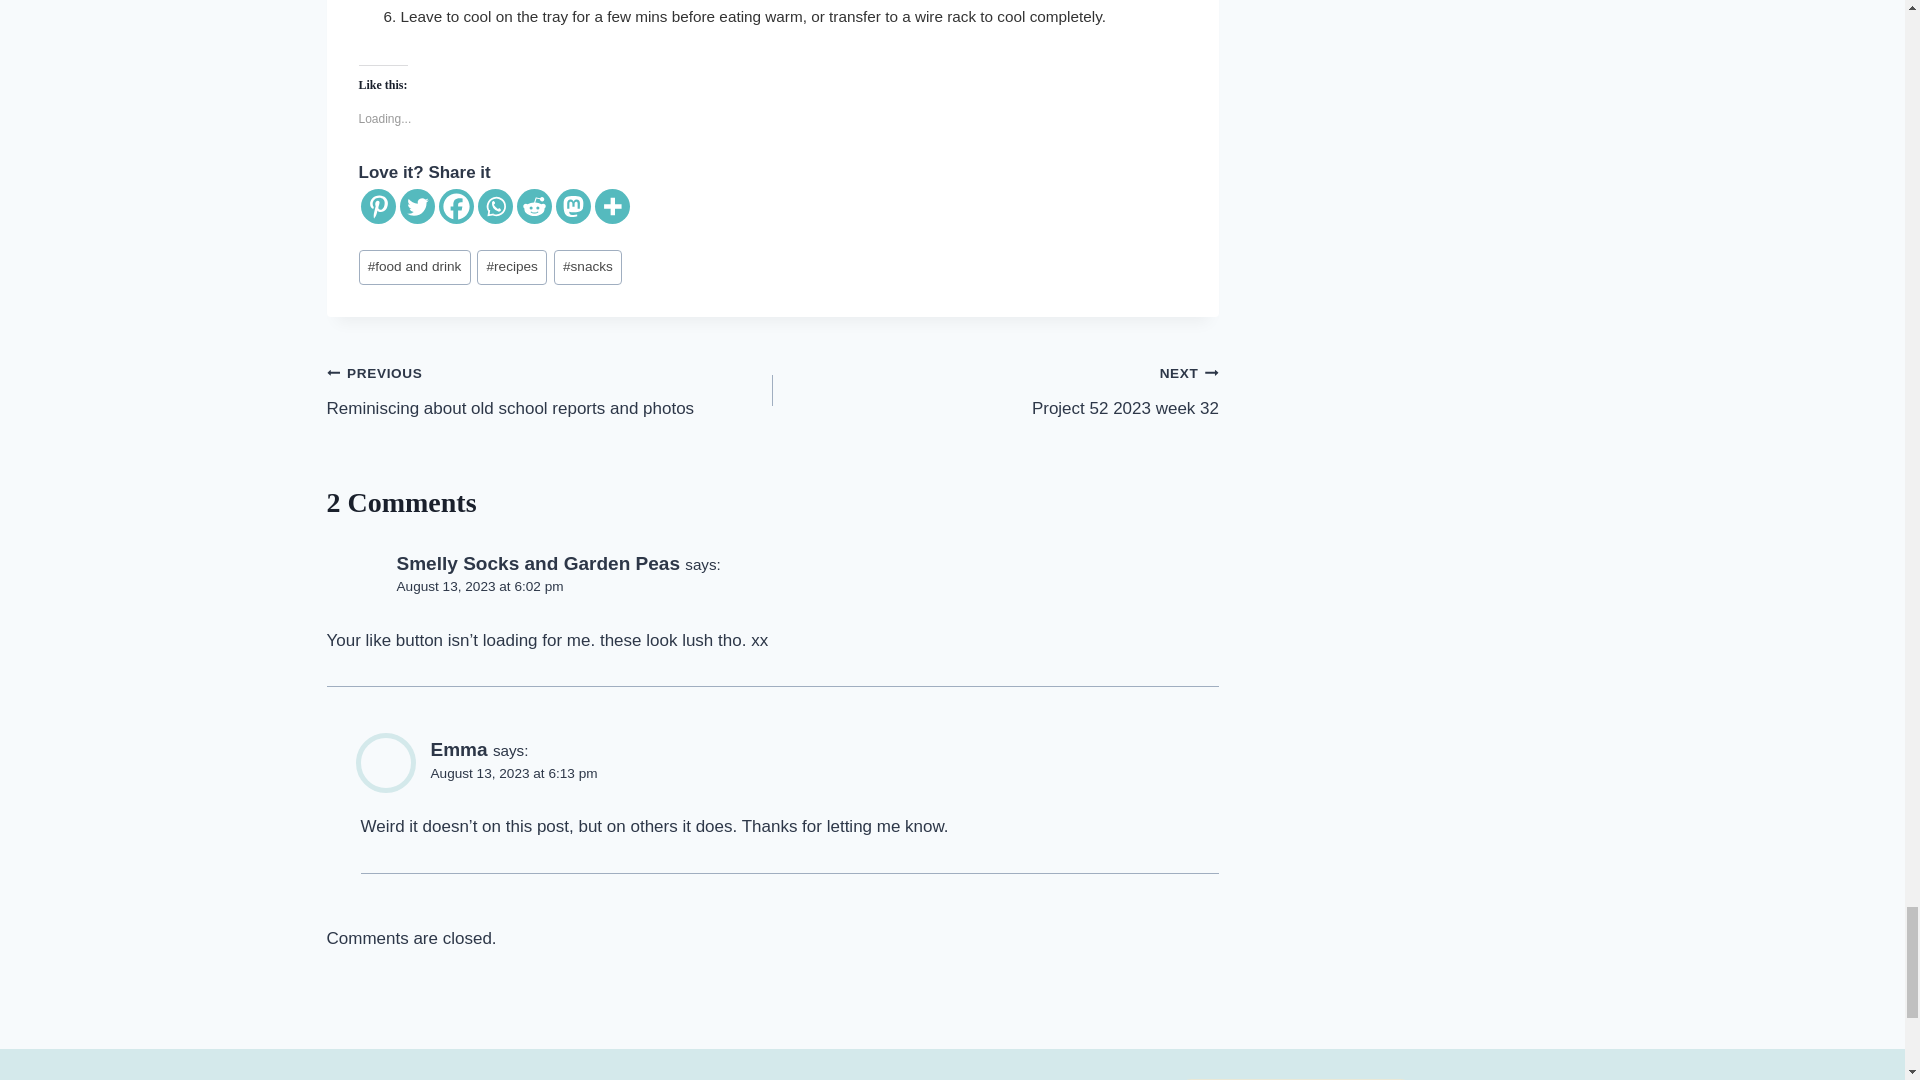  Describe the element at coordinates (574, 206) in the screenshot. I see `Mastodon` at that location.